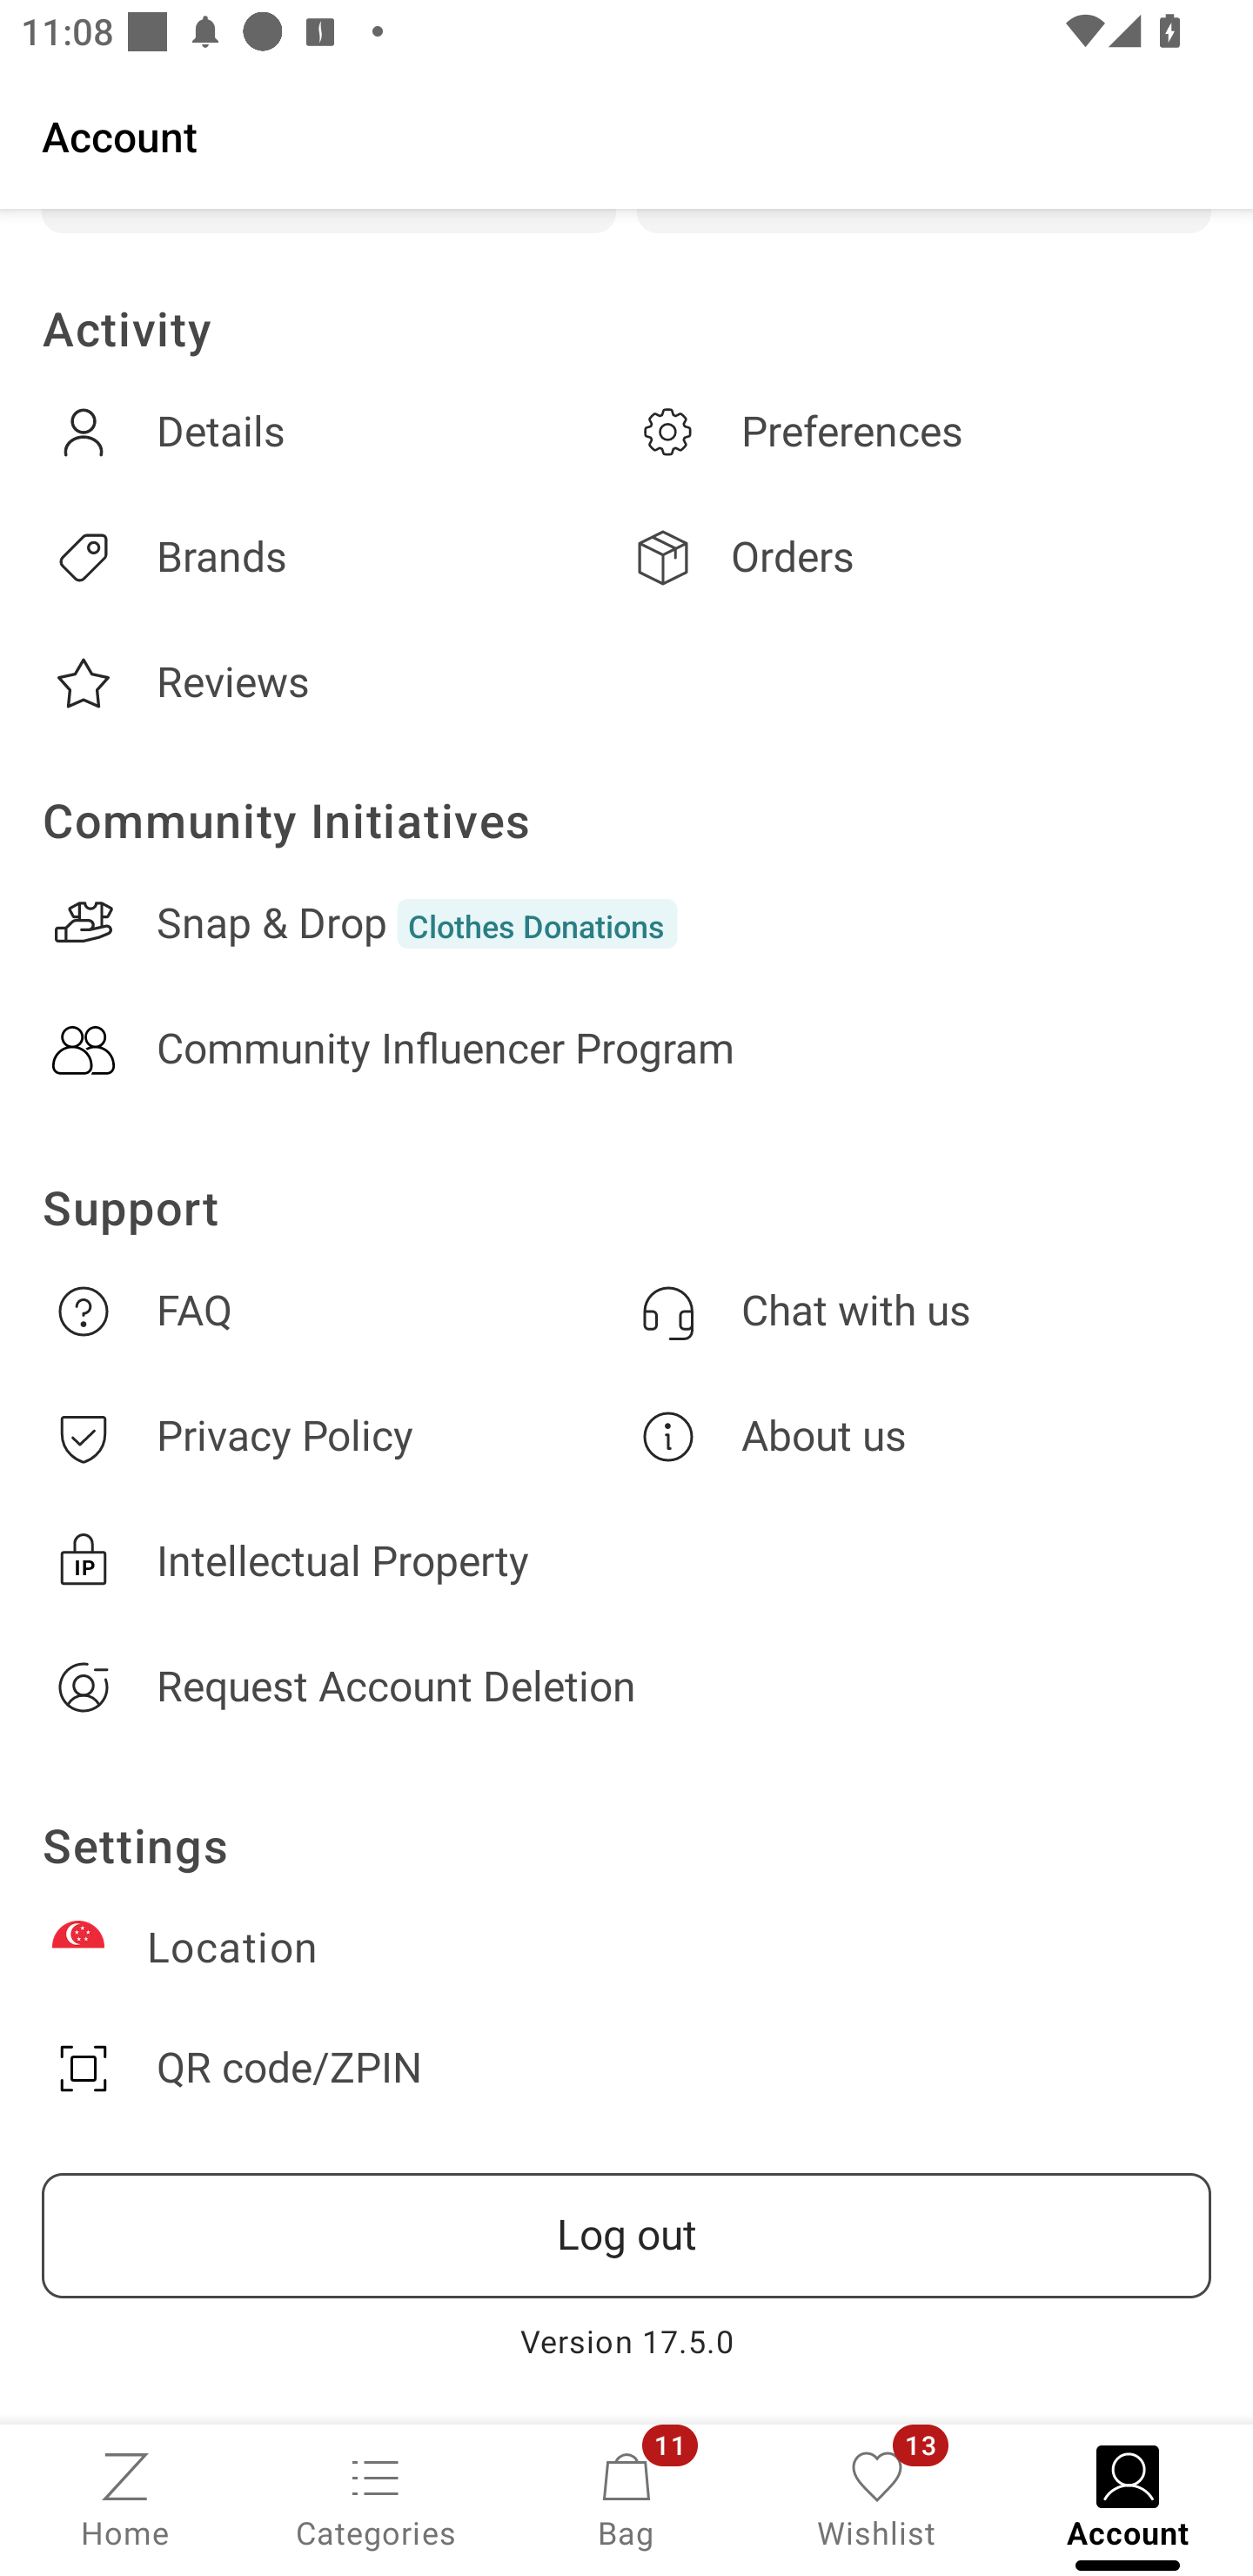  I want to click on Chat with us, so click(919, 1311).